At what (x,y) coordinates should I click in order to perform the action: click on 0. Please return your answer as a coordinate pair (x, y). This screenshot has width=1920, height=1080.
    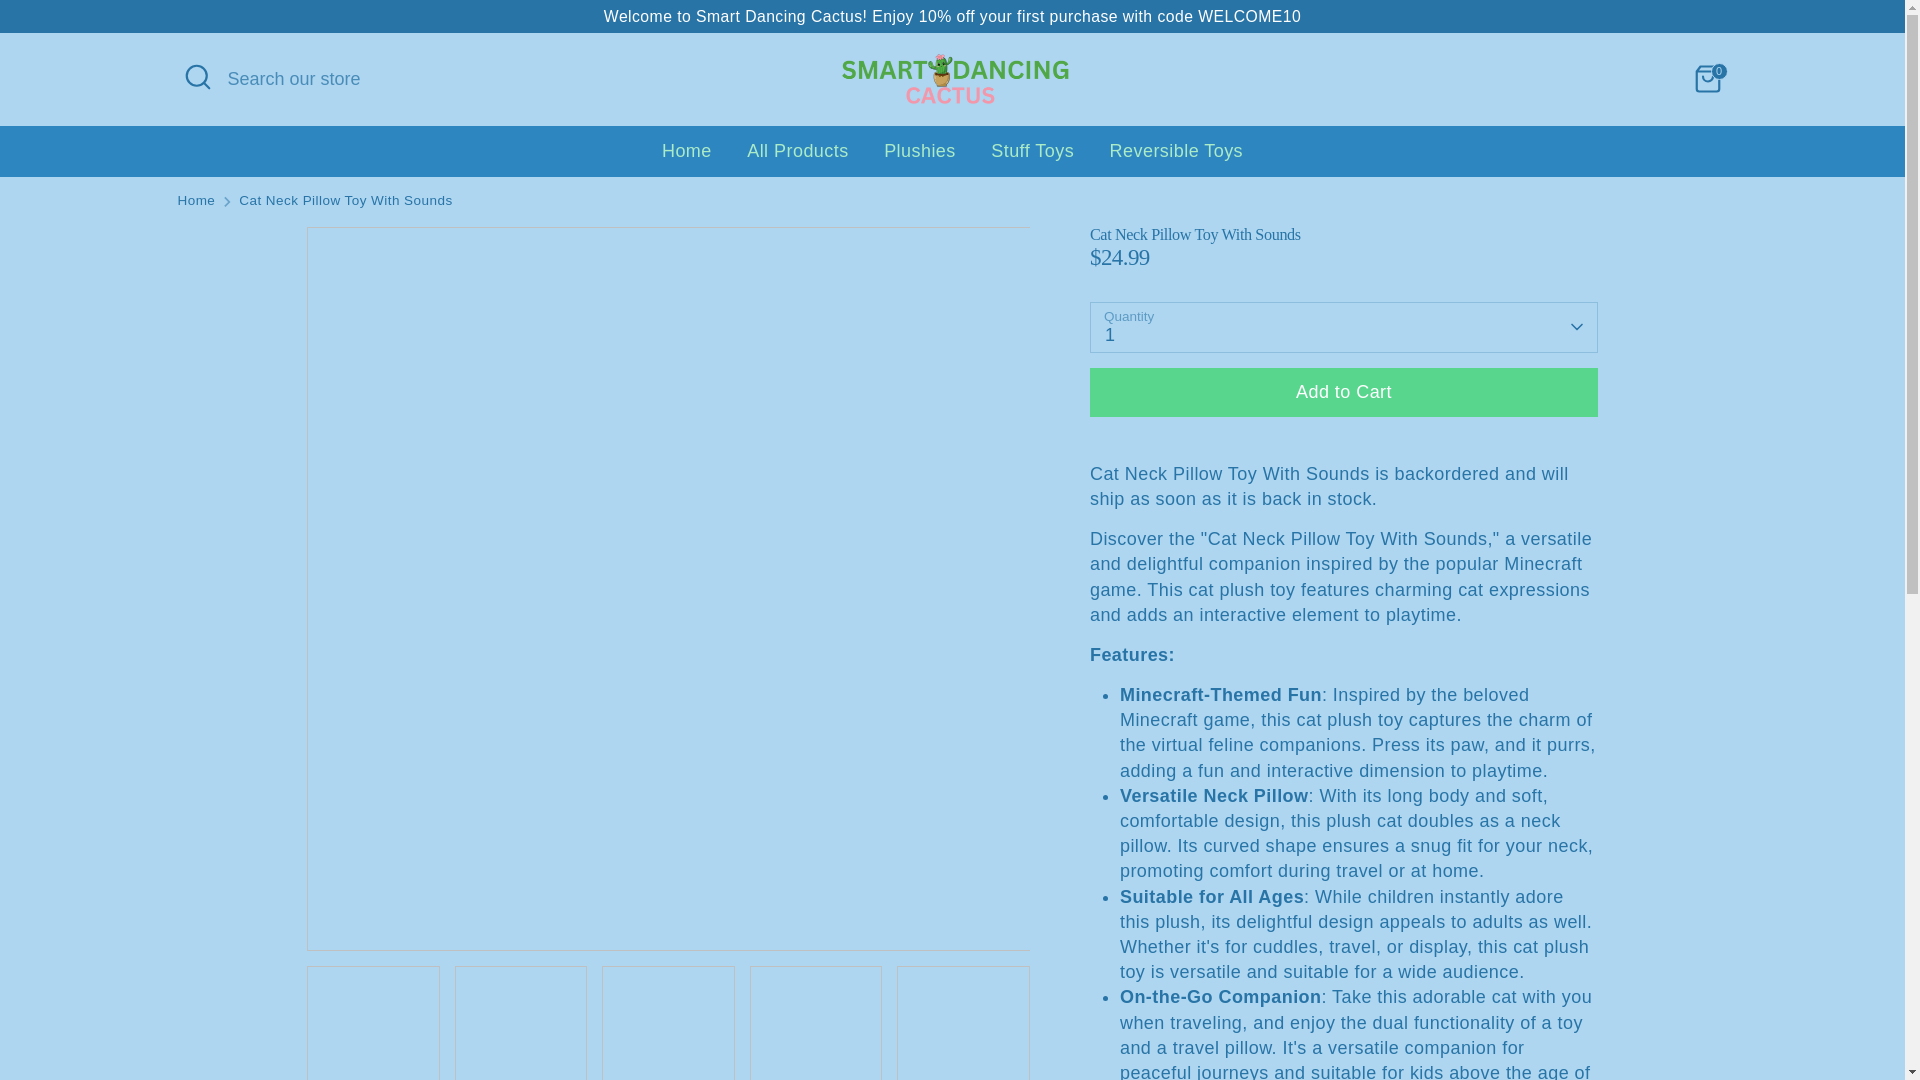
    Looking at the image, I should click on (1708, 79).